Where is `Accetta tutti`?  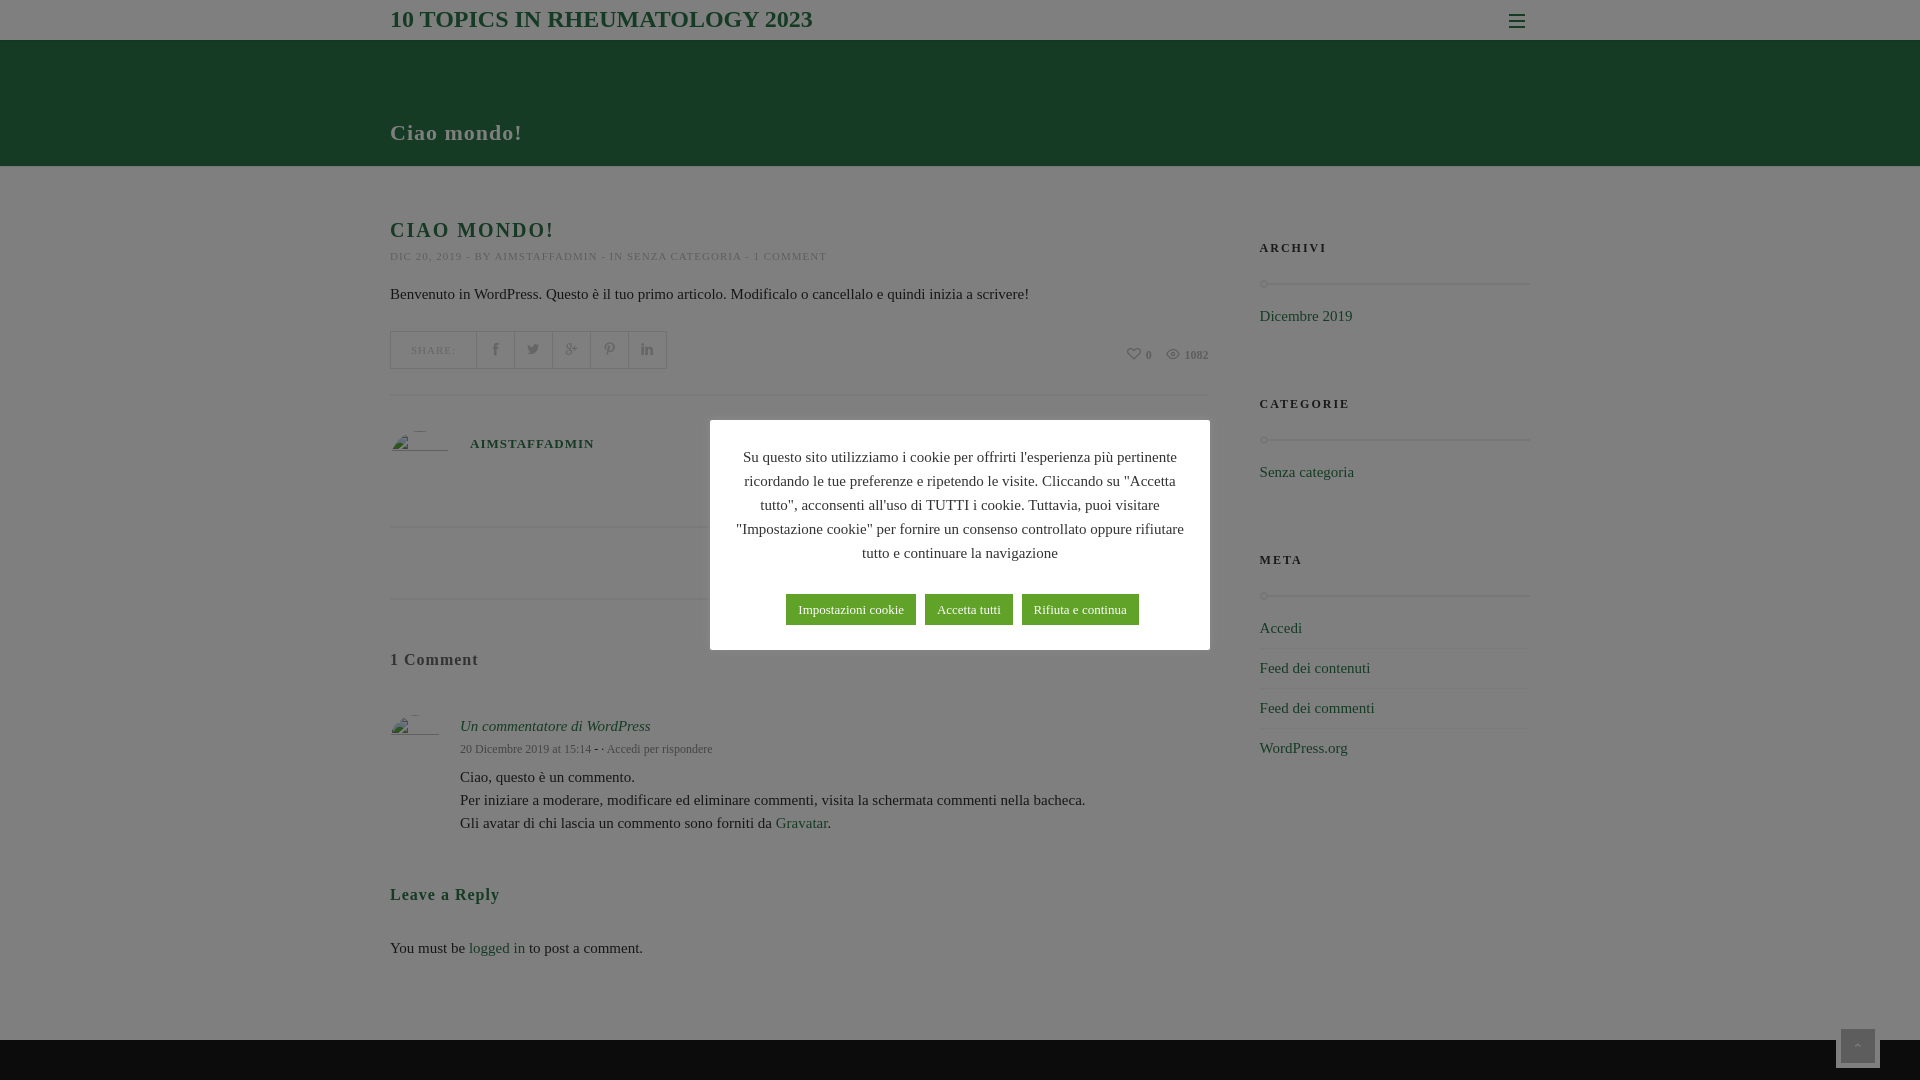
Accetta tutti is located at coordinates (969, 610).